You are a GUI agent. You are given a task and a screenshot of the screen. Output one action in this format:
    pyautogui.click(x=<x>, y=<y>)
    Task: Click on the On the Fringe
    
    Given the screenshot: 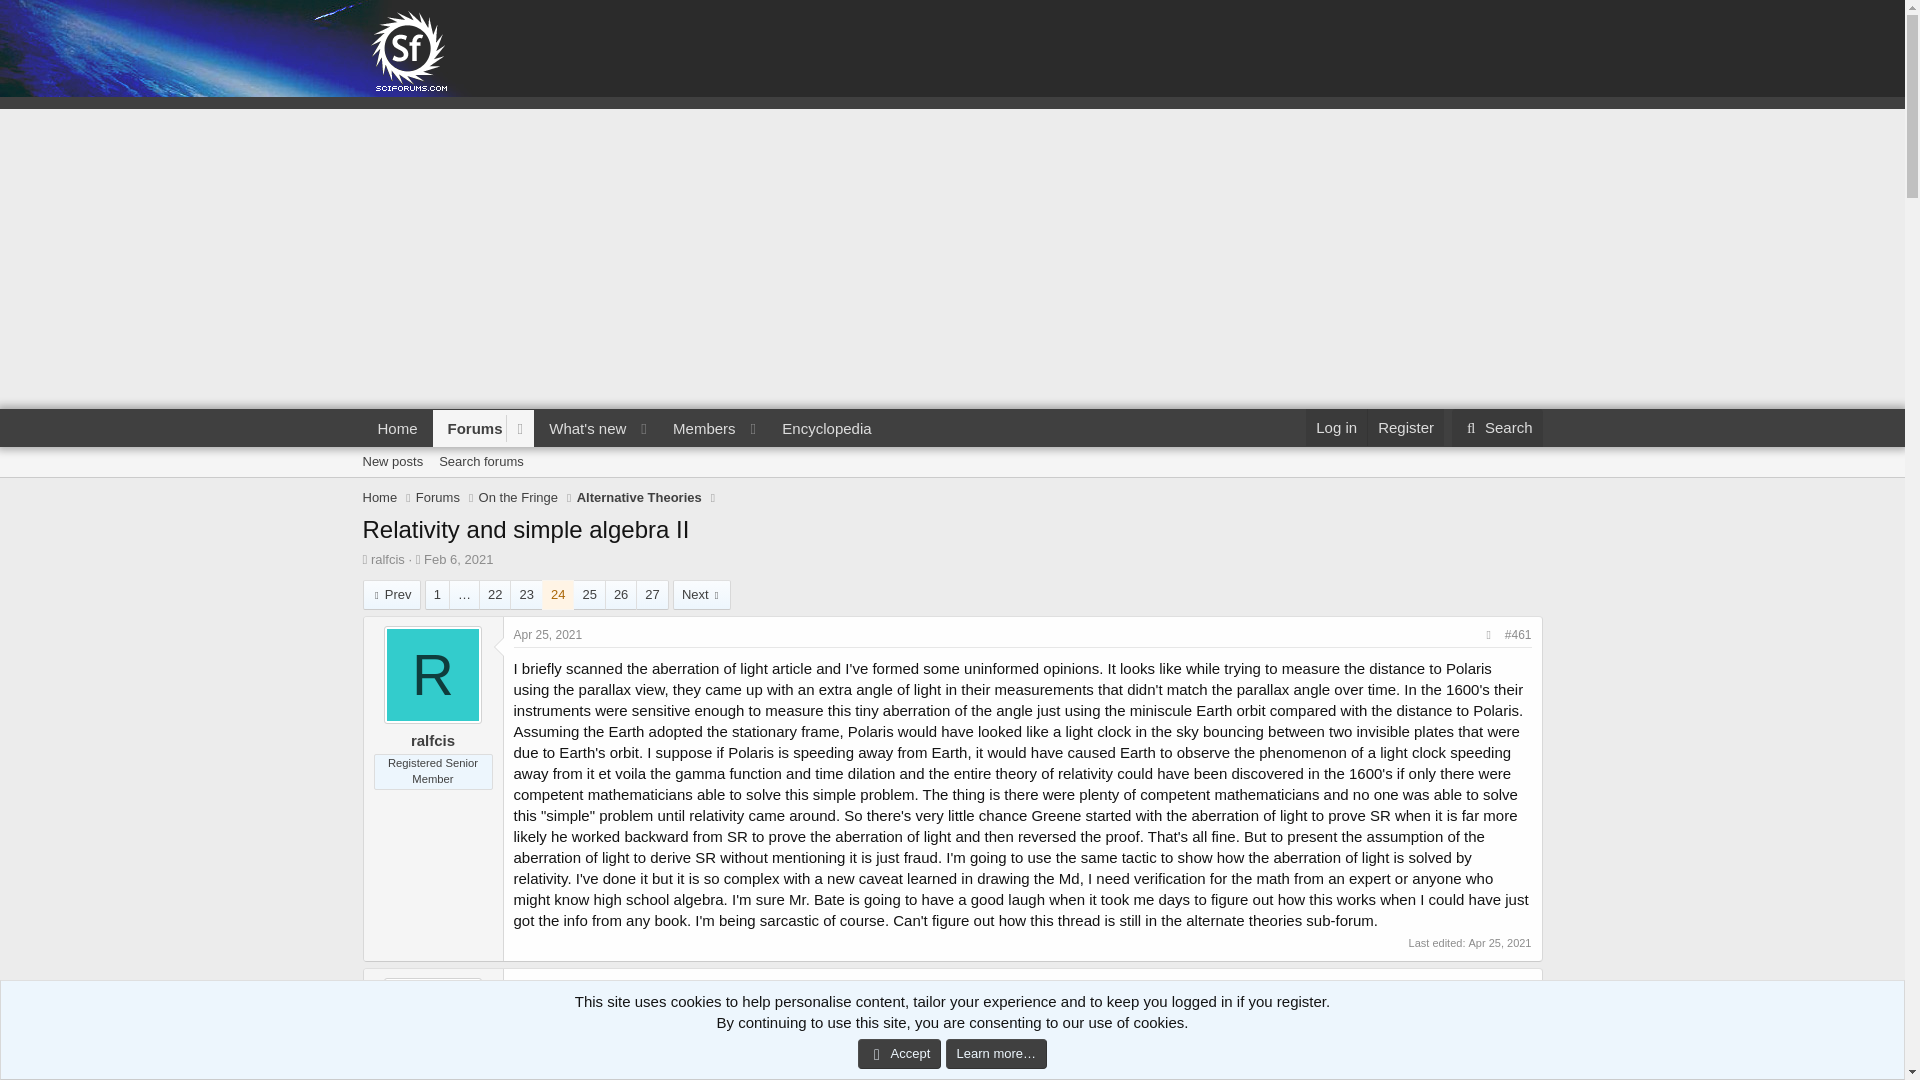 What is the action you would take?
    pyautogui.click(x=470, y=428)
    